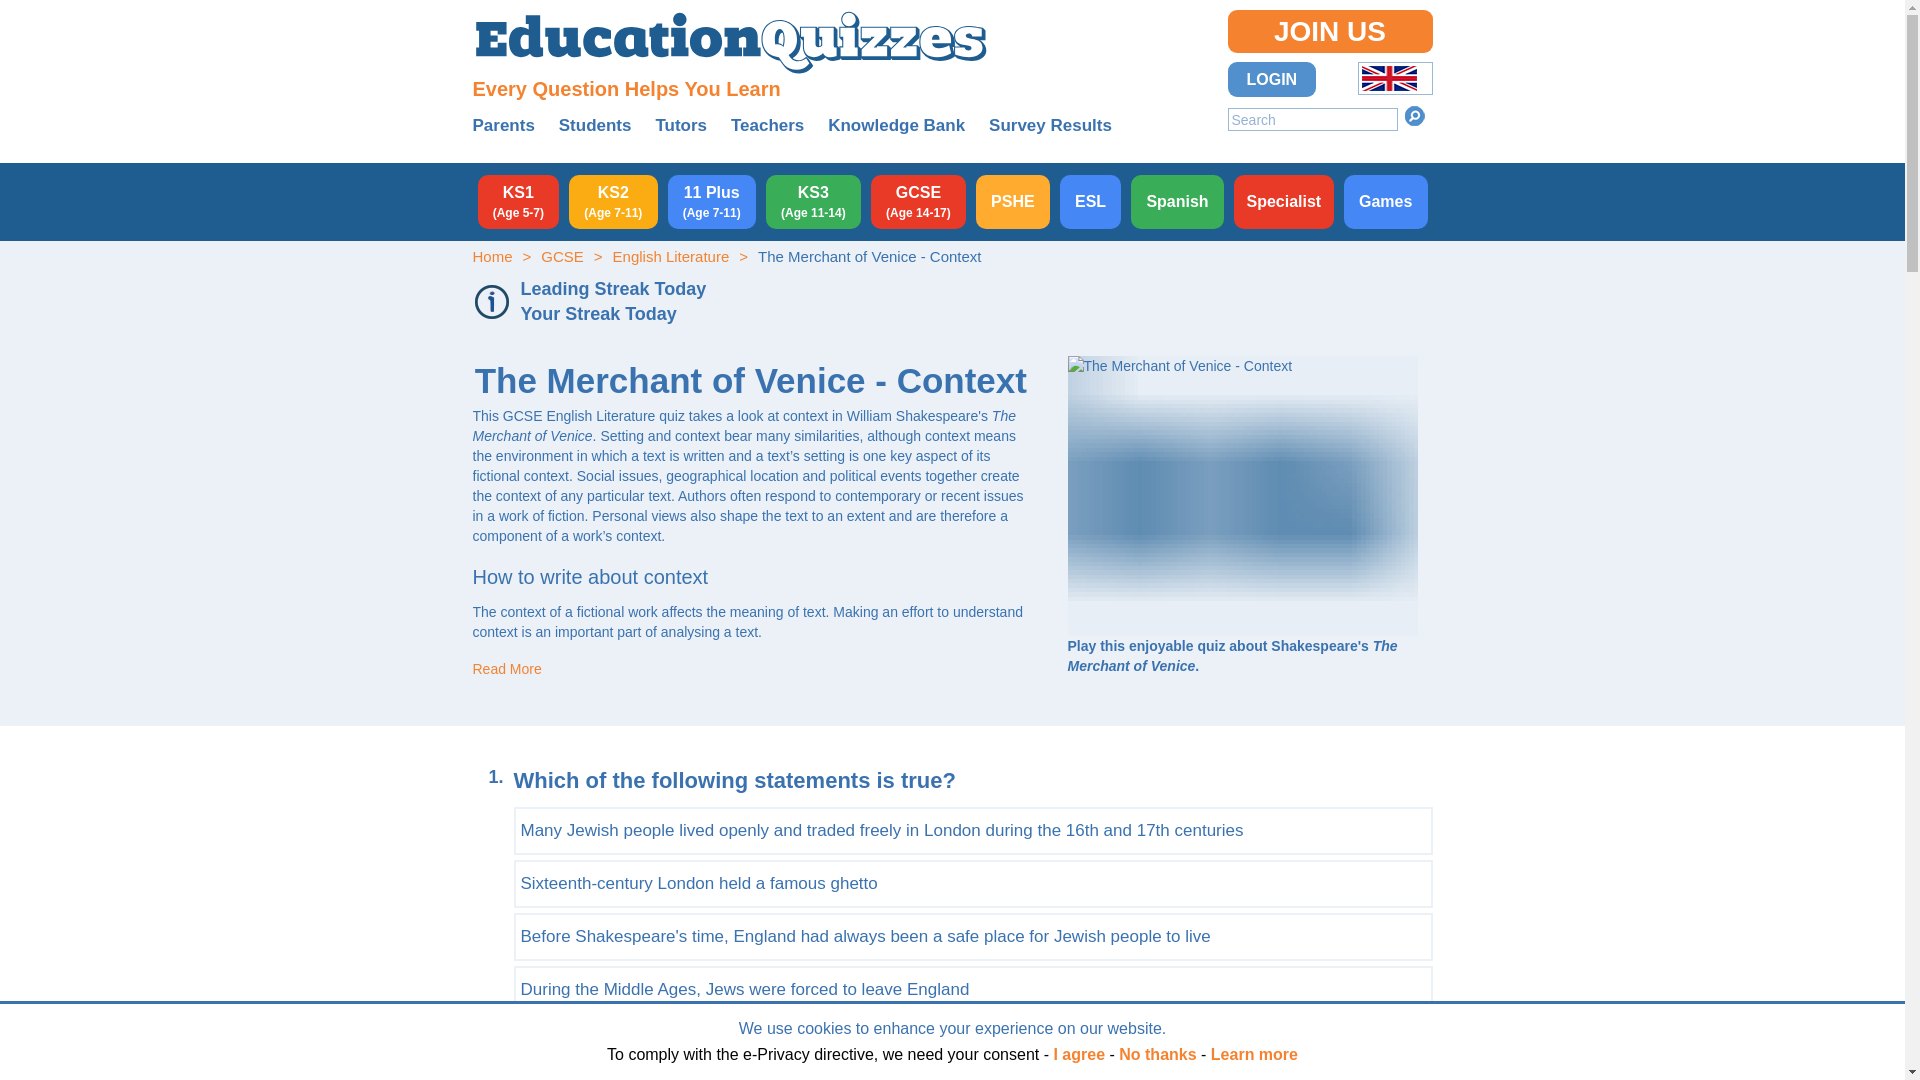 Image resolution: width=1920 pixels, height=1080 pixels. What do you see at coordinates (896, 125) in the screenshot?
I see `Knowledge Bank` at bounding box center [896, 125].